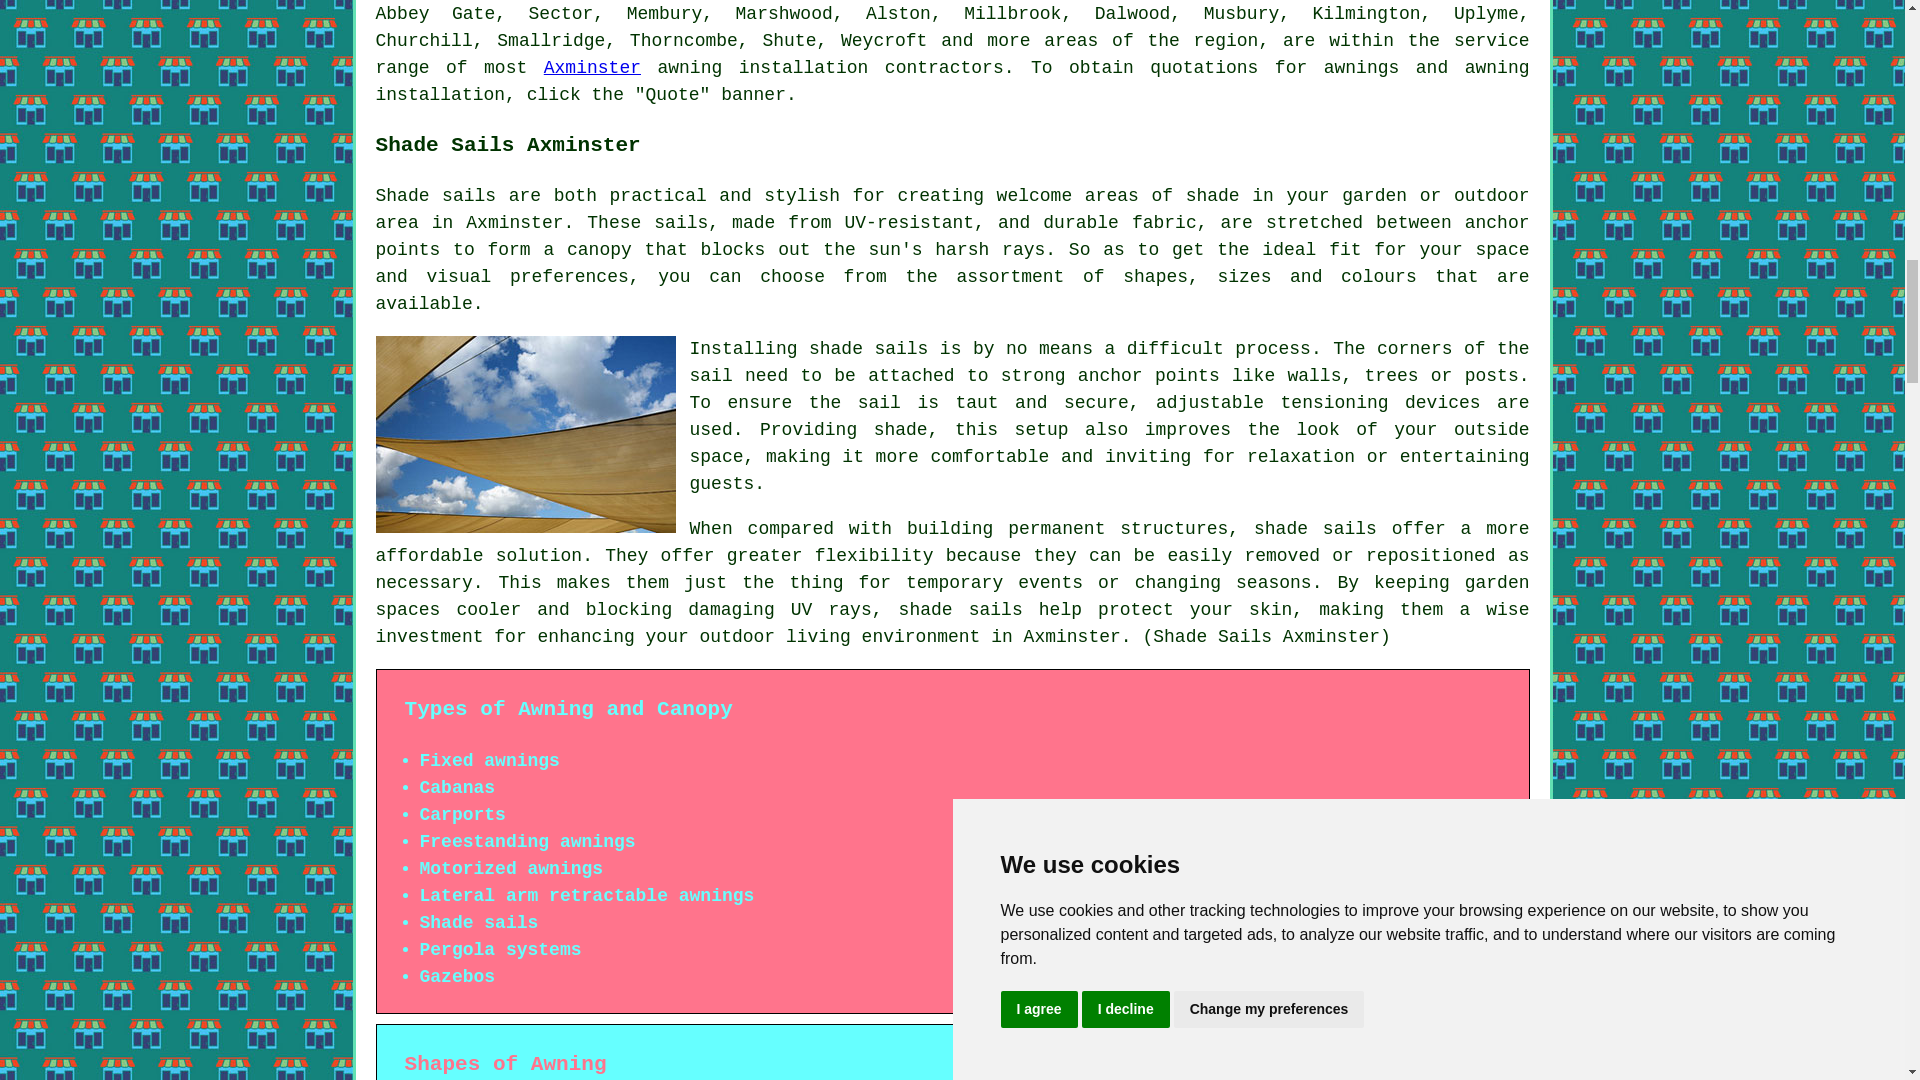 Image resolution: width=1920 pixels, height=1080 pixels. Describe the element at coordinates (688, 68) in the screenshot. I see `awning` at that location.